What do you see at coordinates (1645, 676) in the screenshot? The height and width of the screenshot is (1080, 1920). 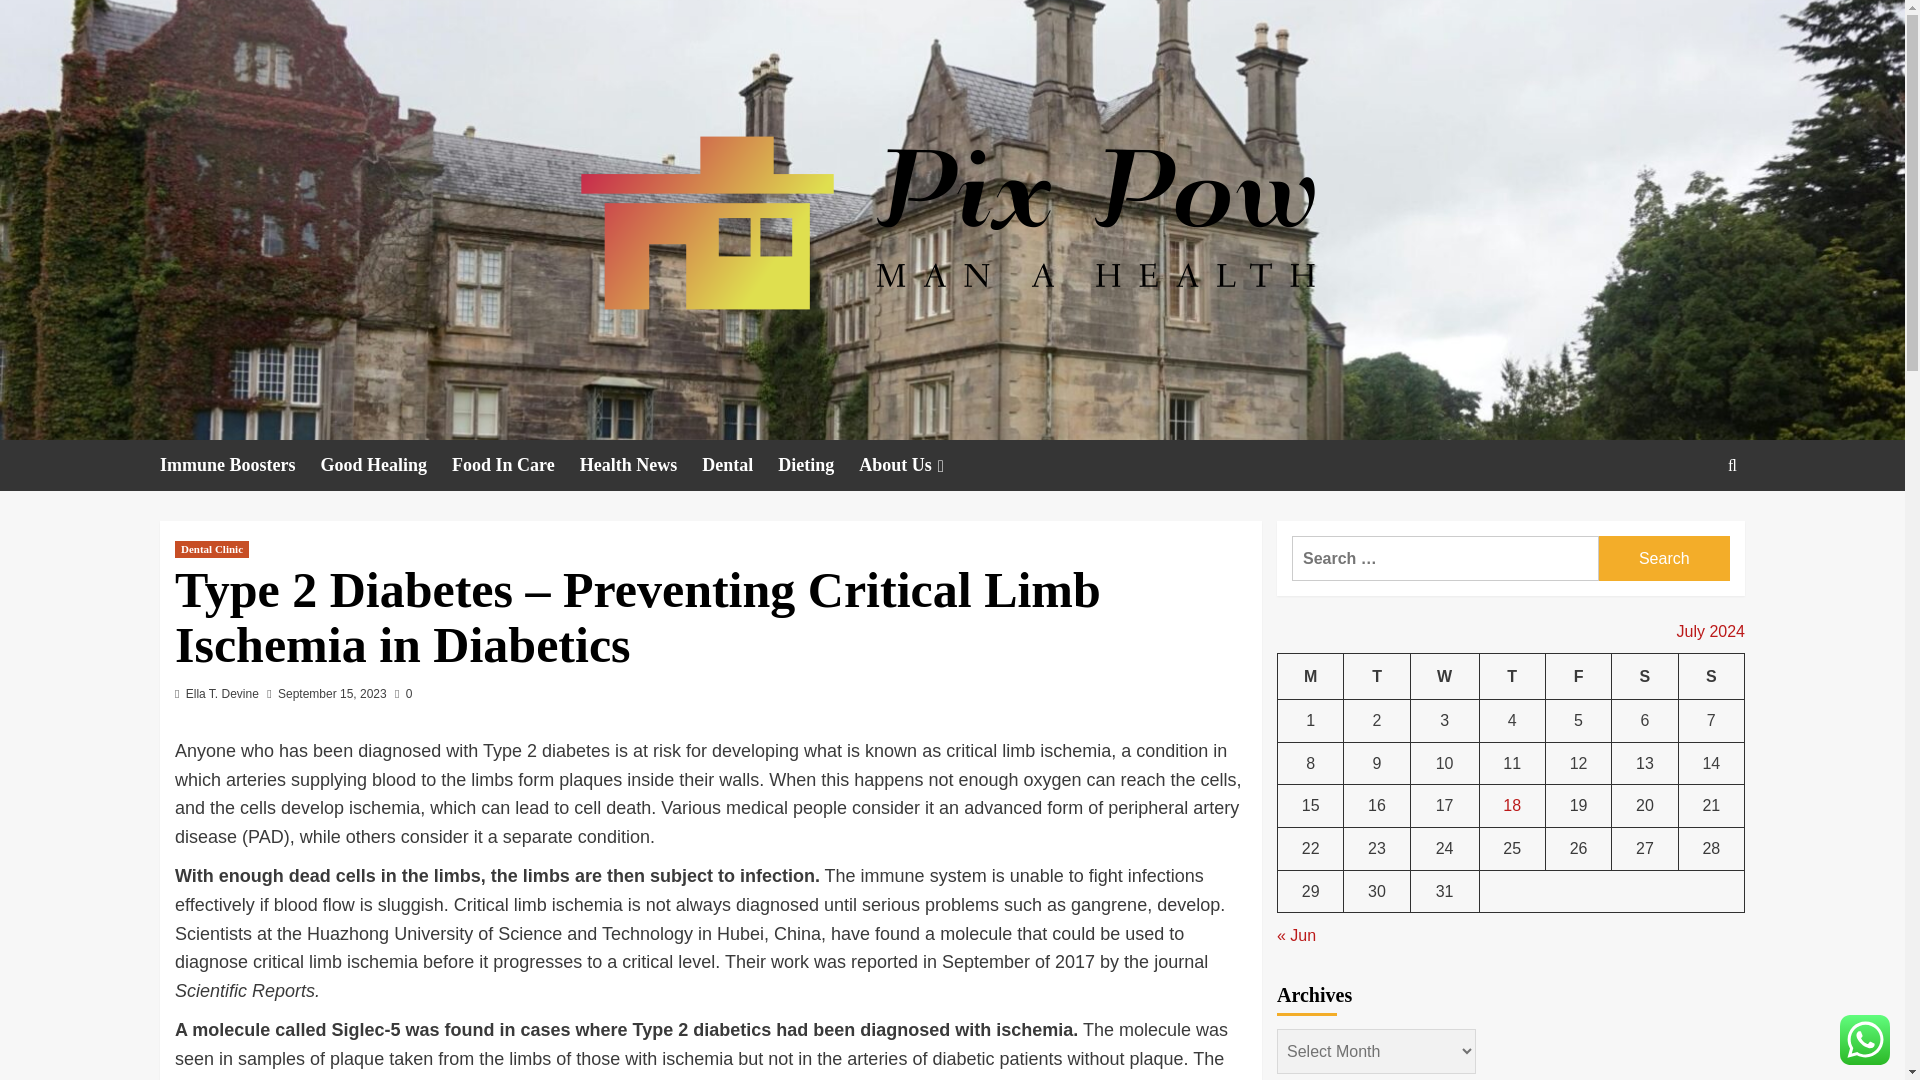 I see `Saturday` at bounding box center [1645, 676].